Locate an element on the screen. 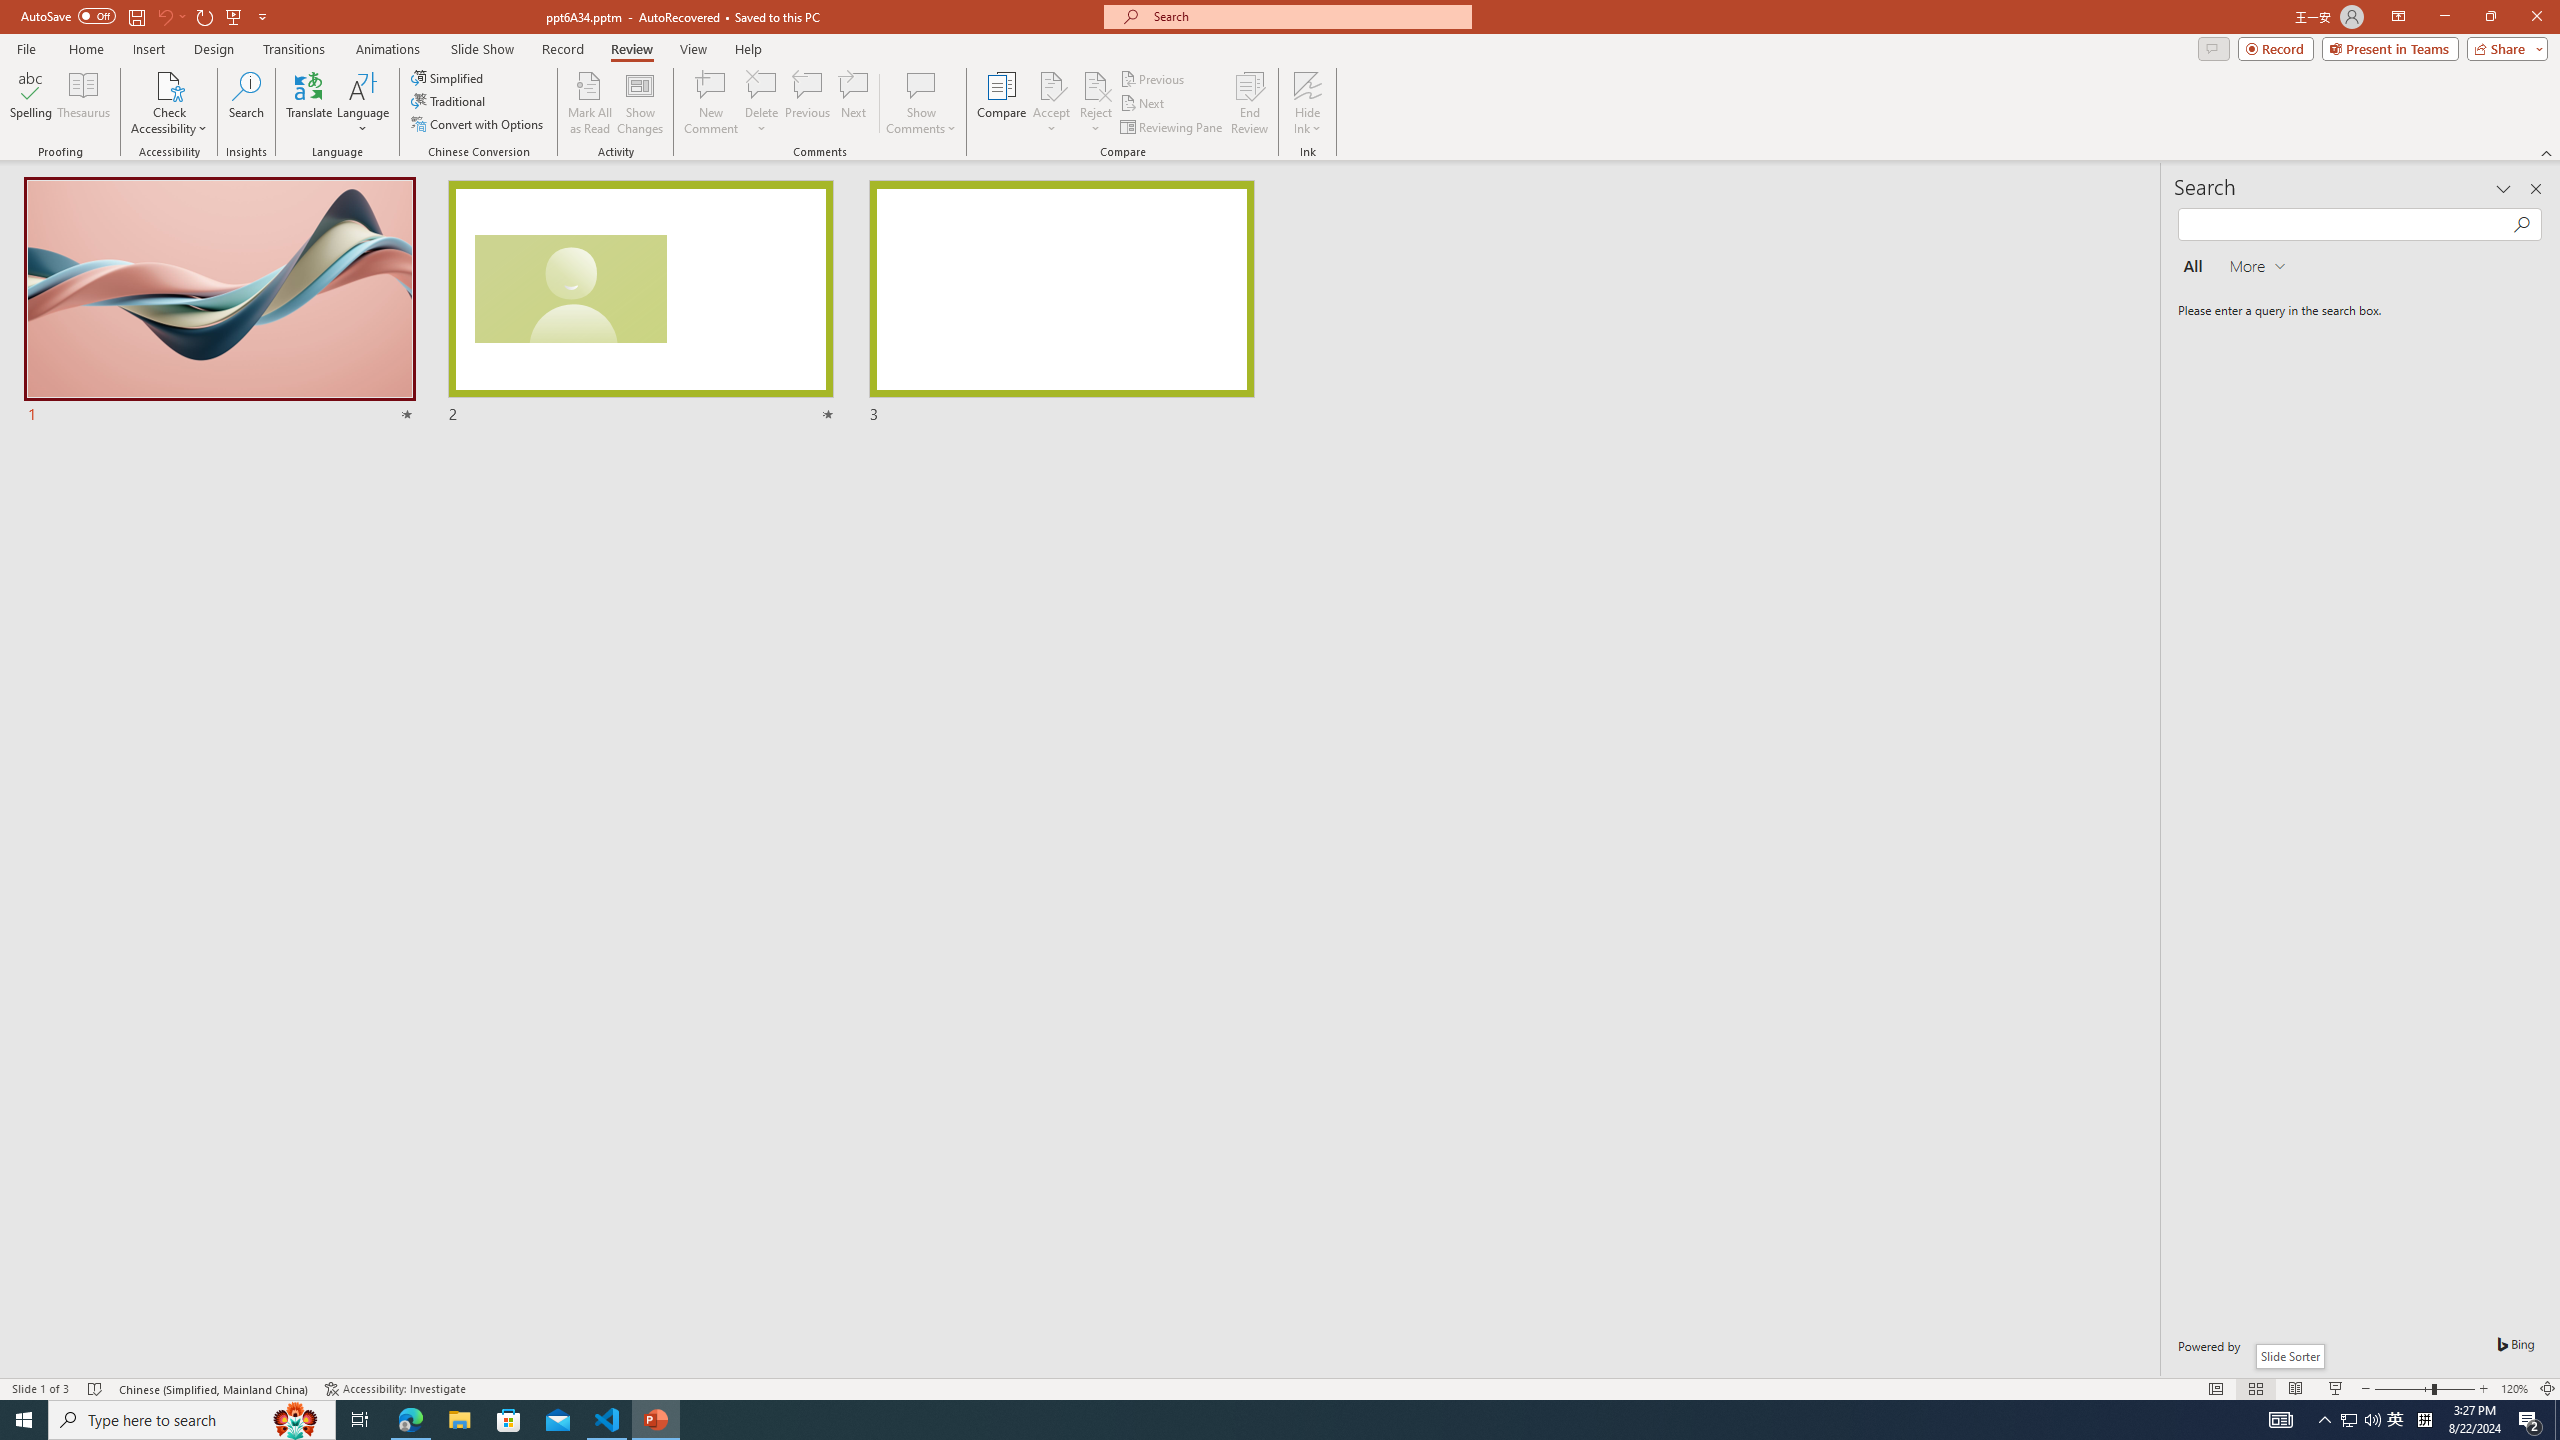 This screenshot has width=2560, height=1440. Convert with Options... is located at coordinates (478, 124).